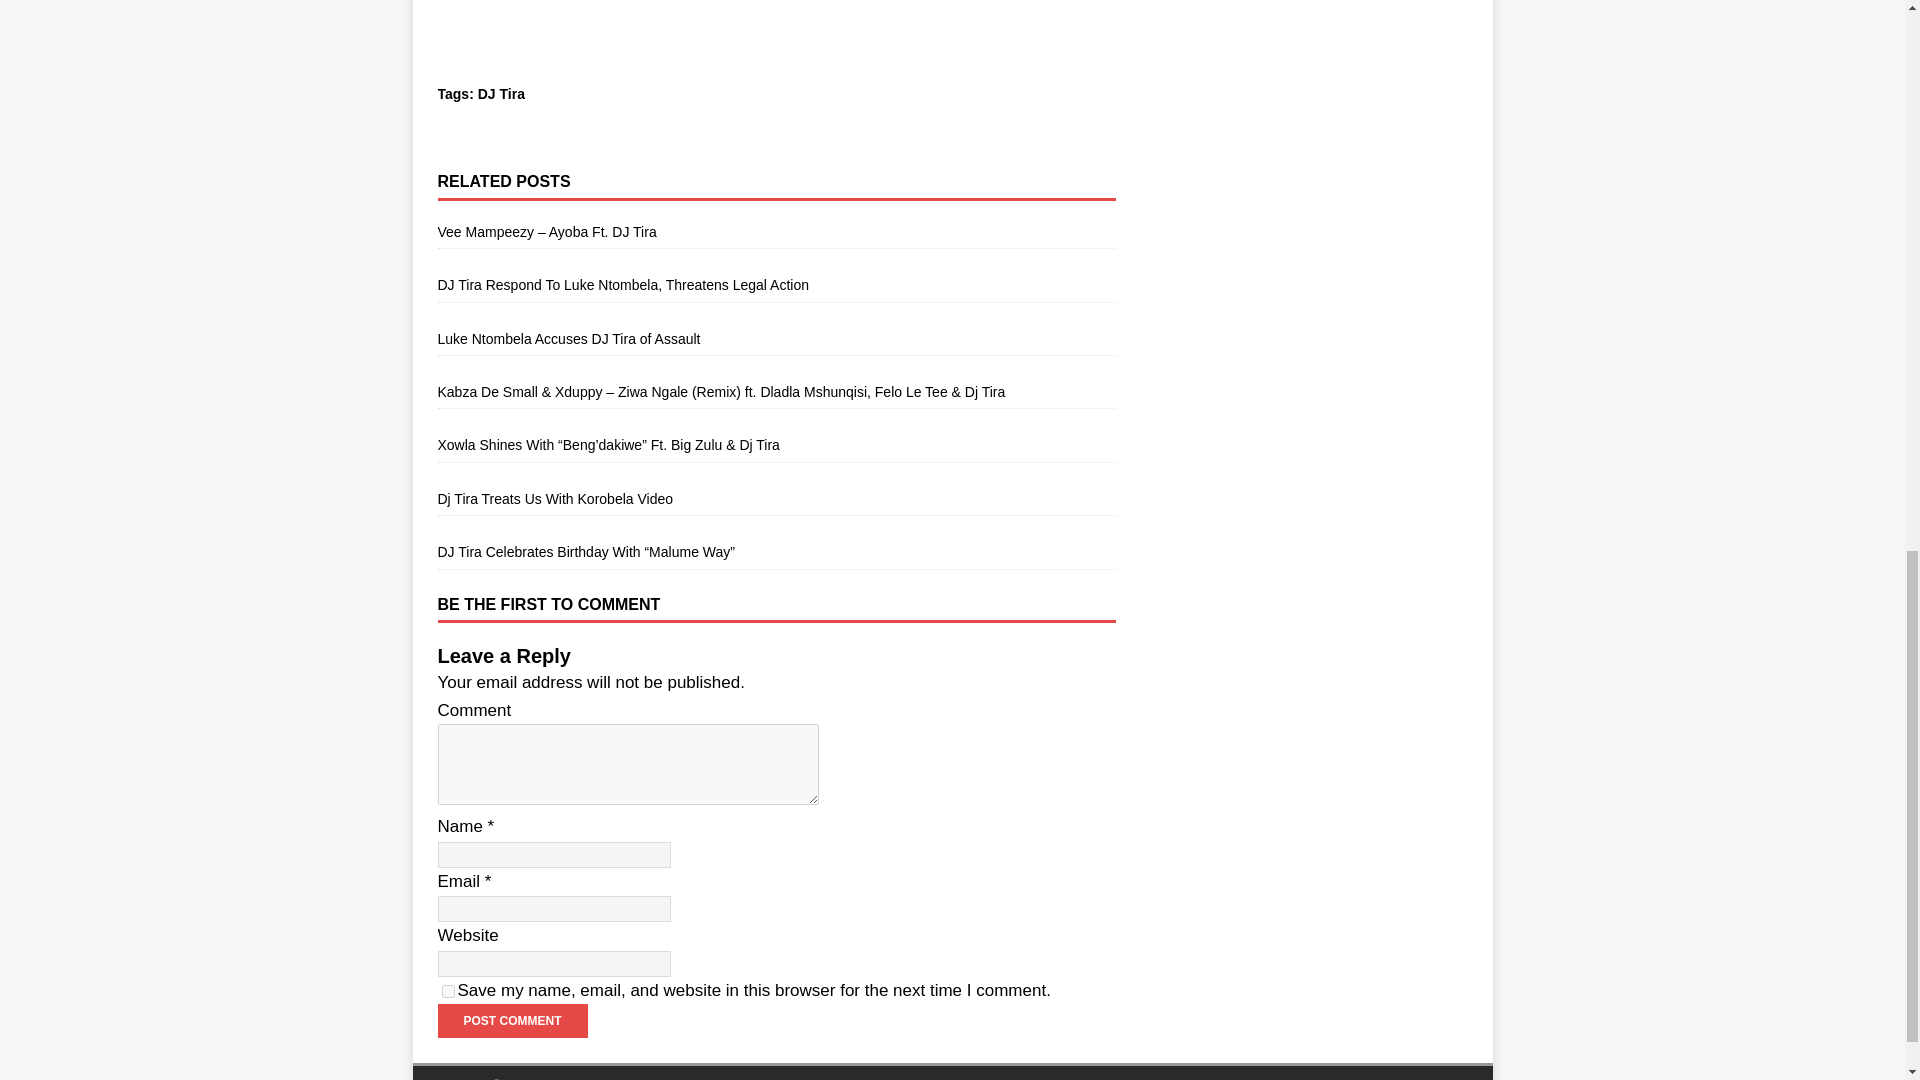  Describe the element at coordinates (448, 990) in the screenshot. I see `yes` at that location.